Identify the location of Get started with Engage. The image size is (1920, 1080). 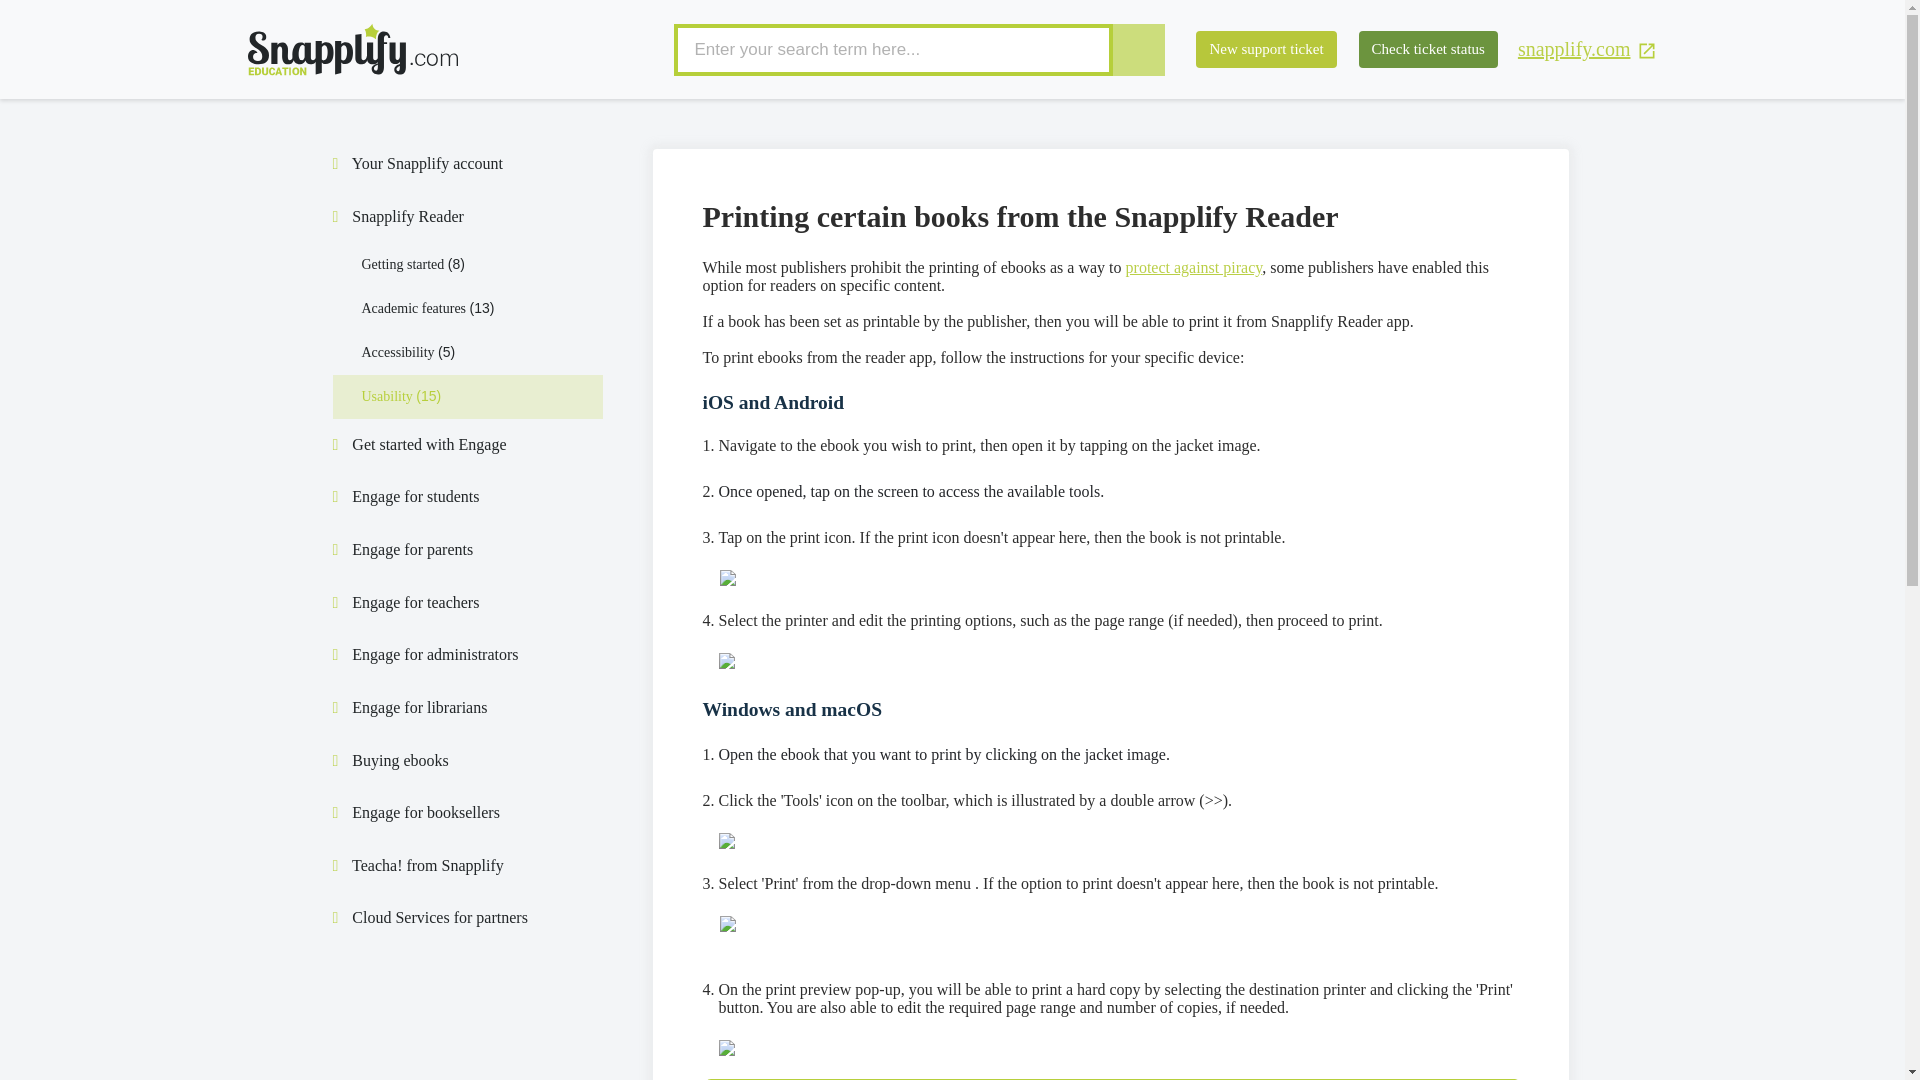
(428, 444).